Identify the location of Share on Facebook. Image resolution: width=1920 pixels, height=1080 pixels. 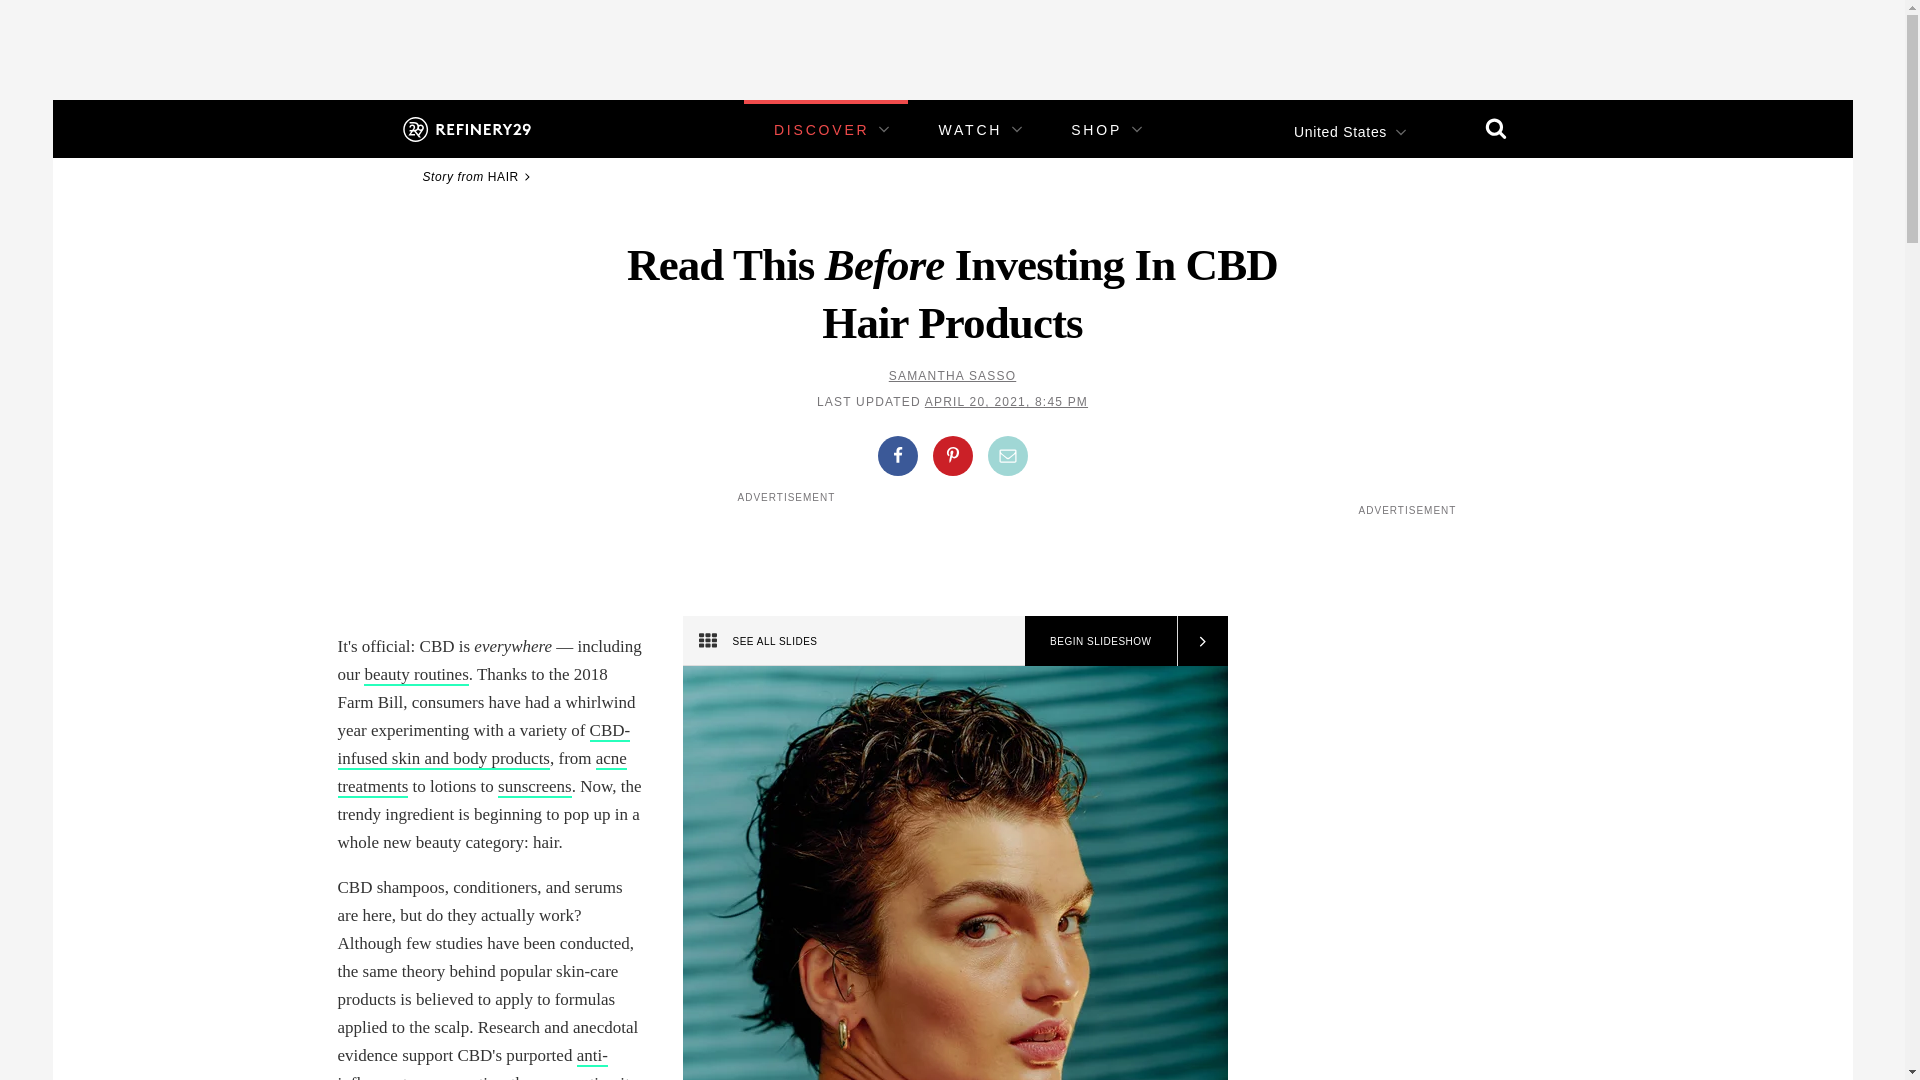
(897, 456).